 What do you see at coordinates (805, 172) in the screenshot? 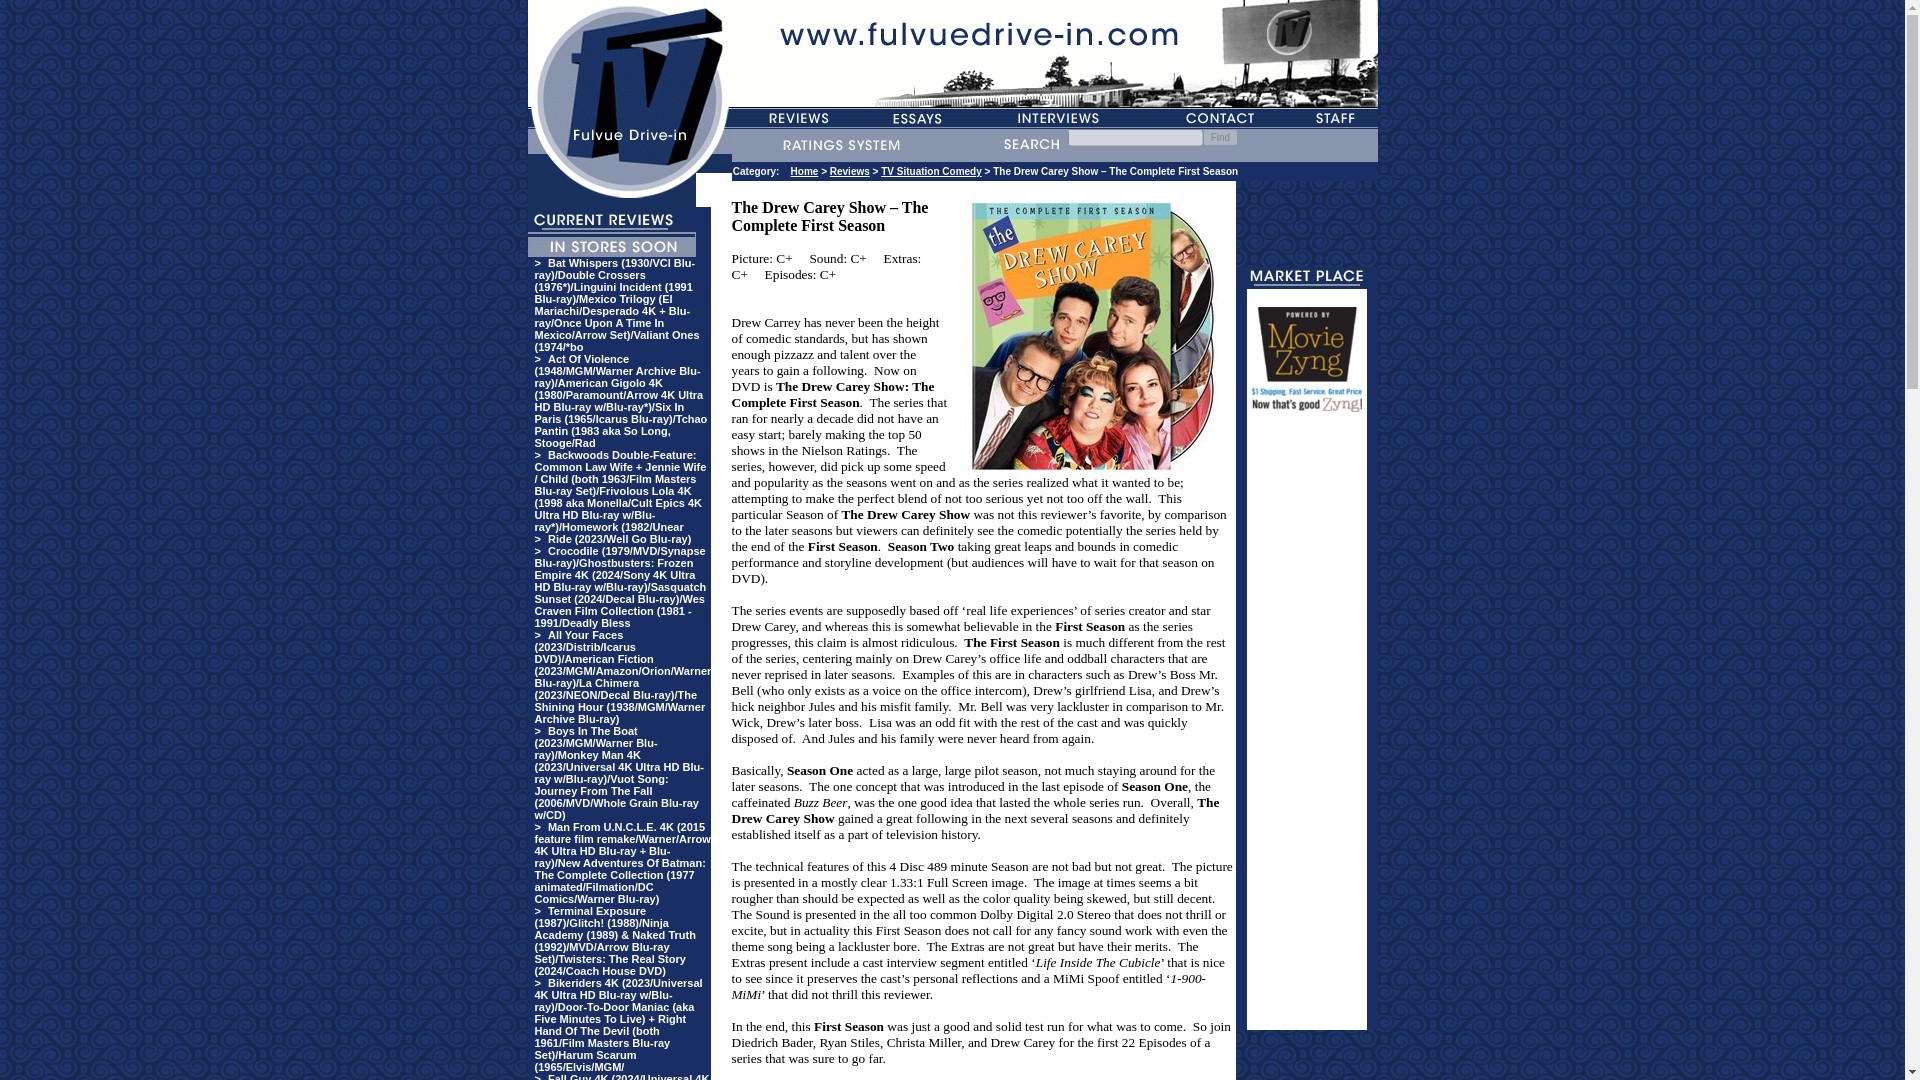
I see `Home` at bounding box center [805, 172].